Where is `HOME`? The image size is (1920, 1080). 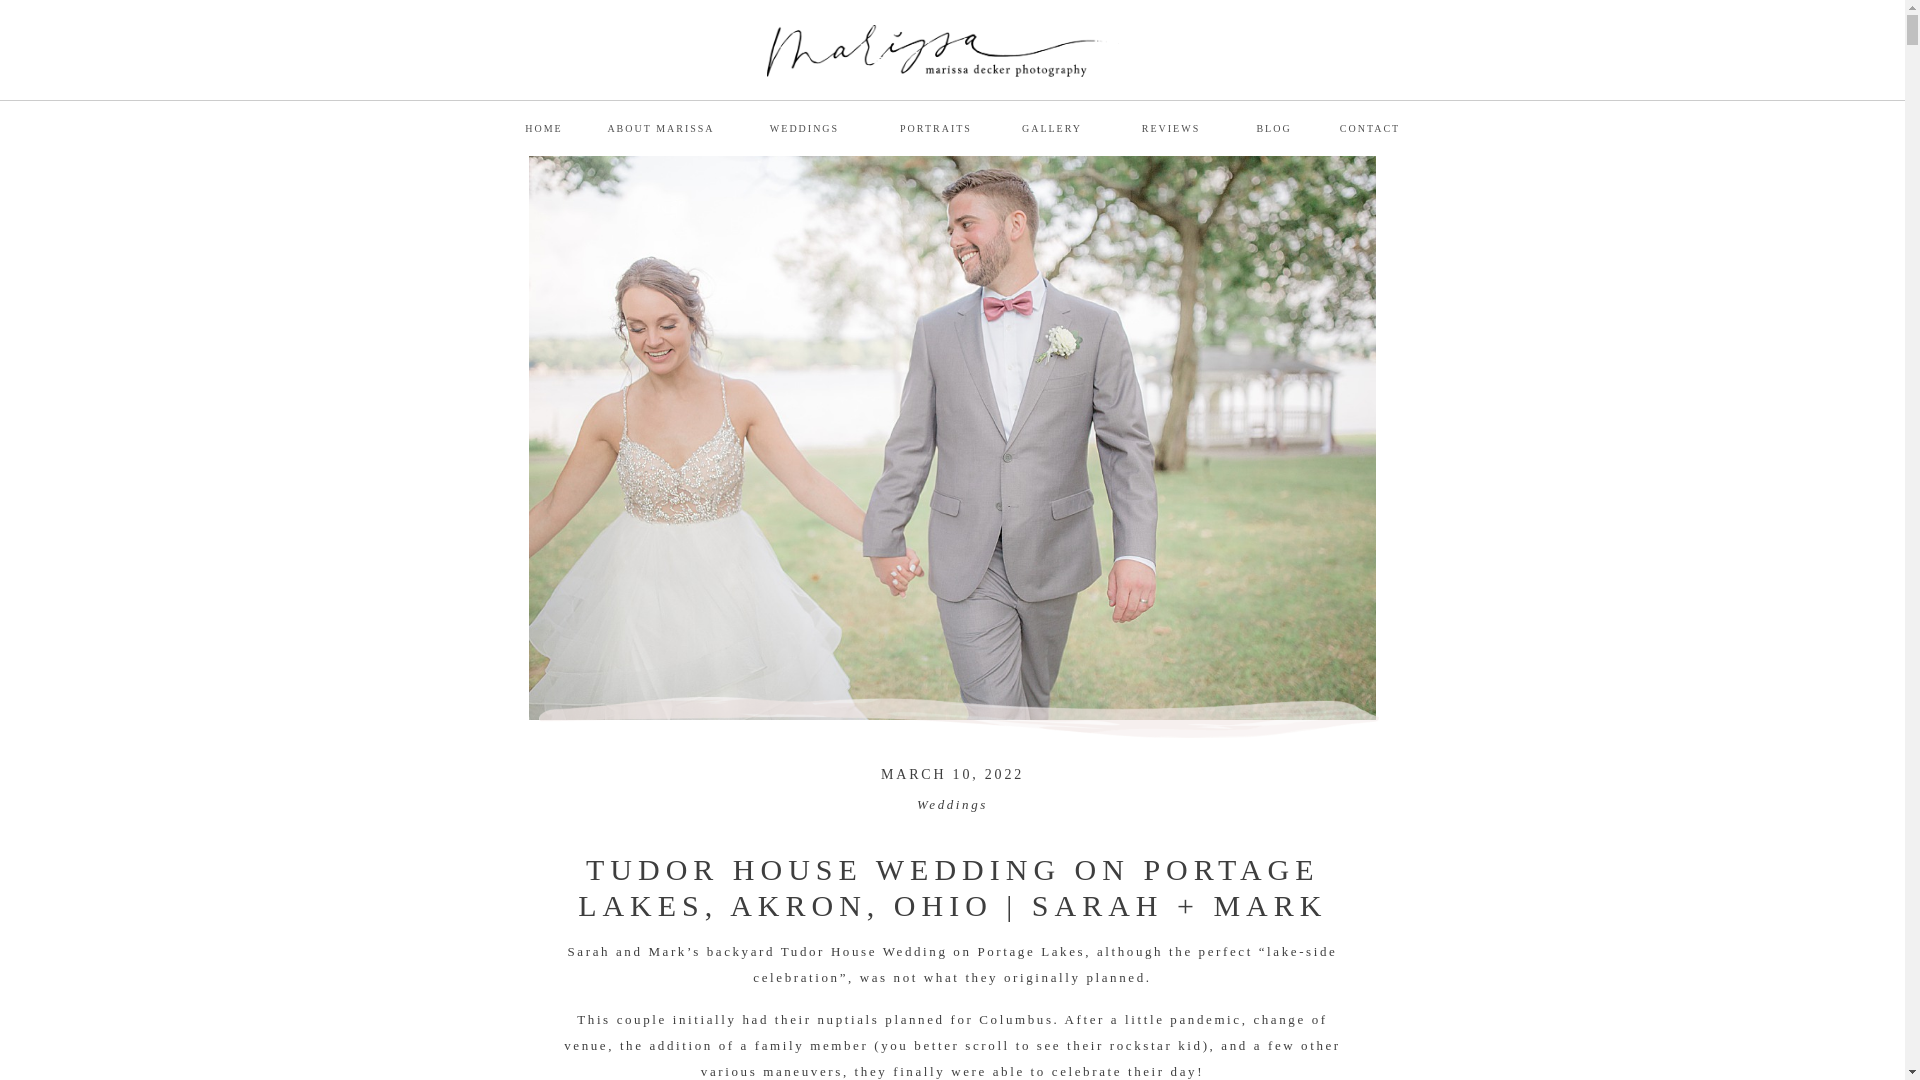 HOME is located at coordinates (544, 126).